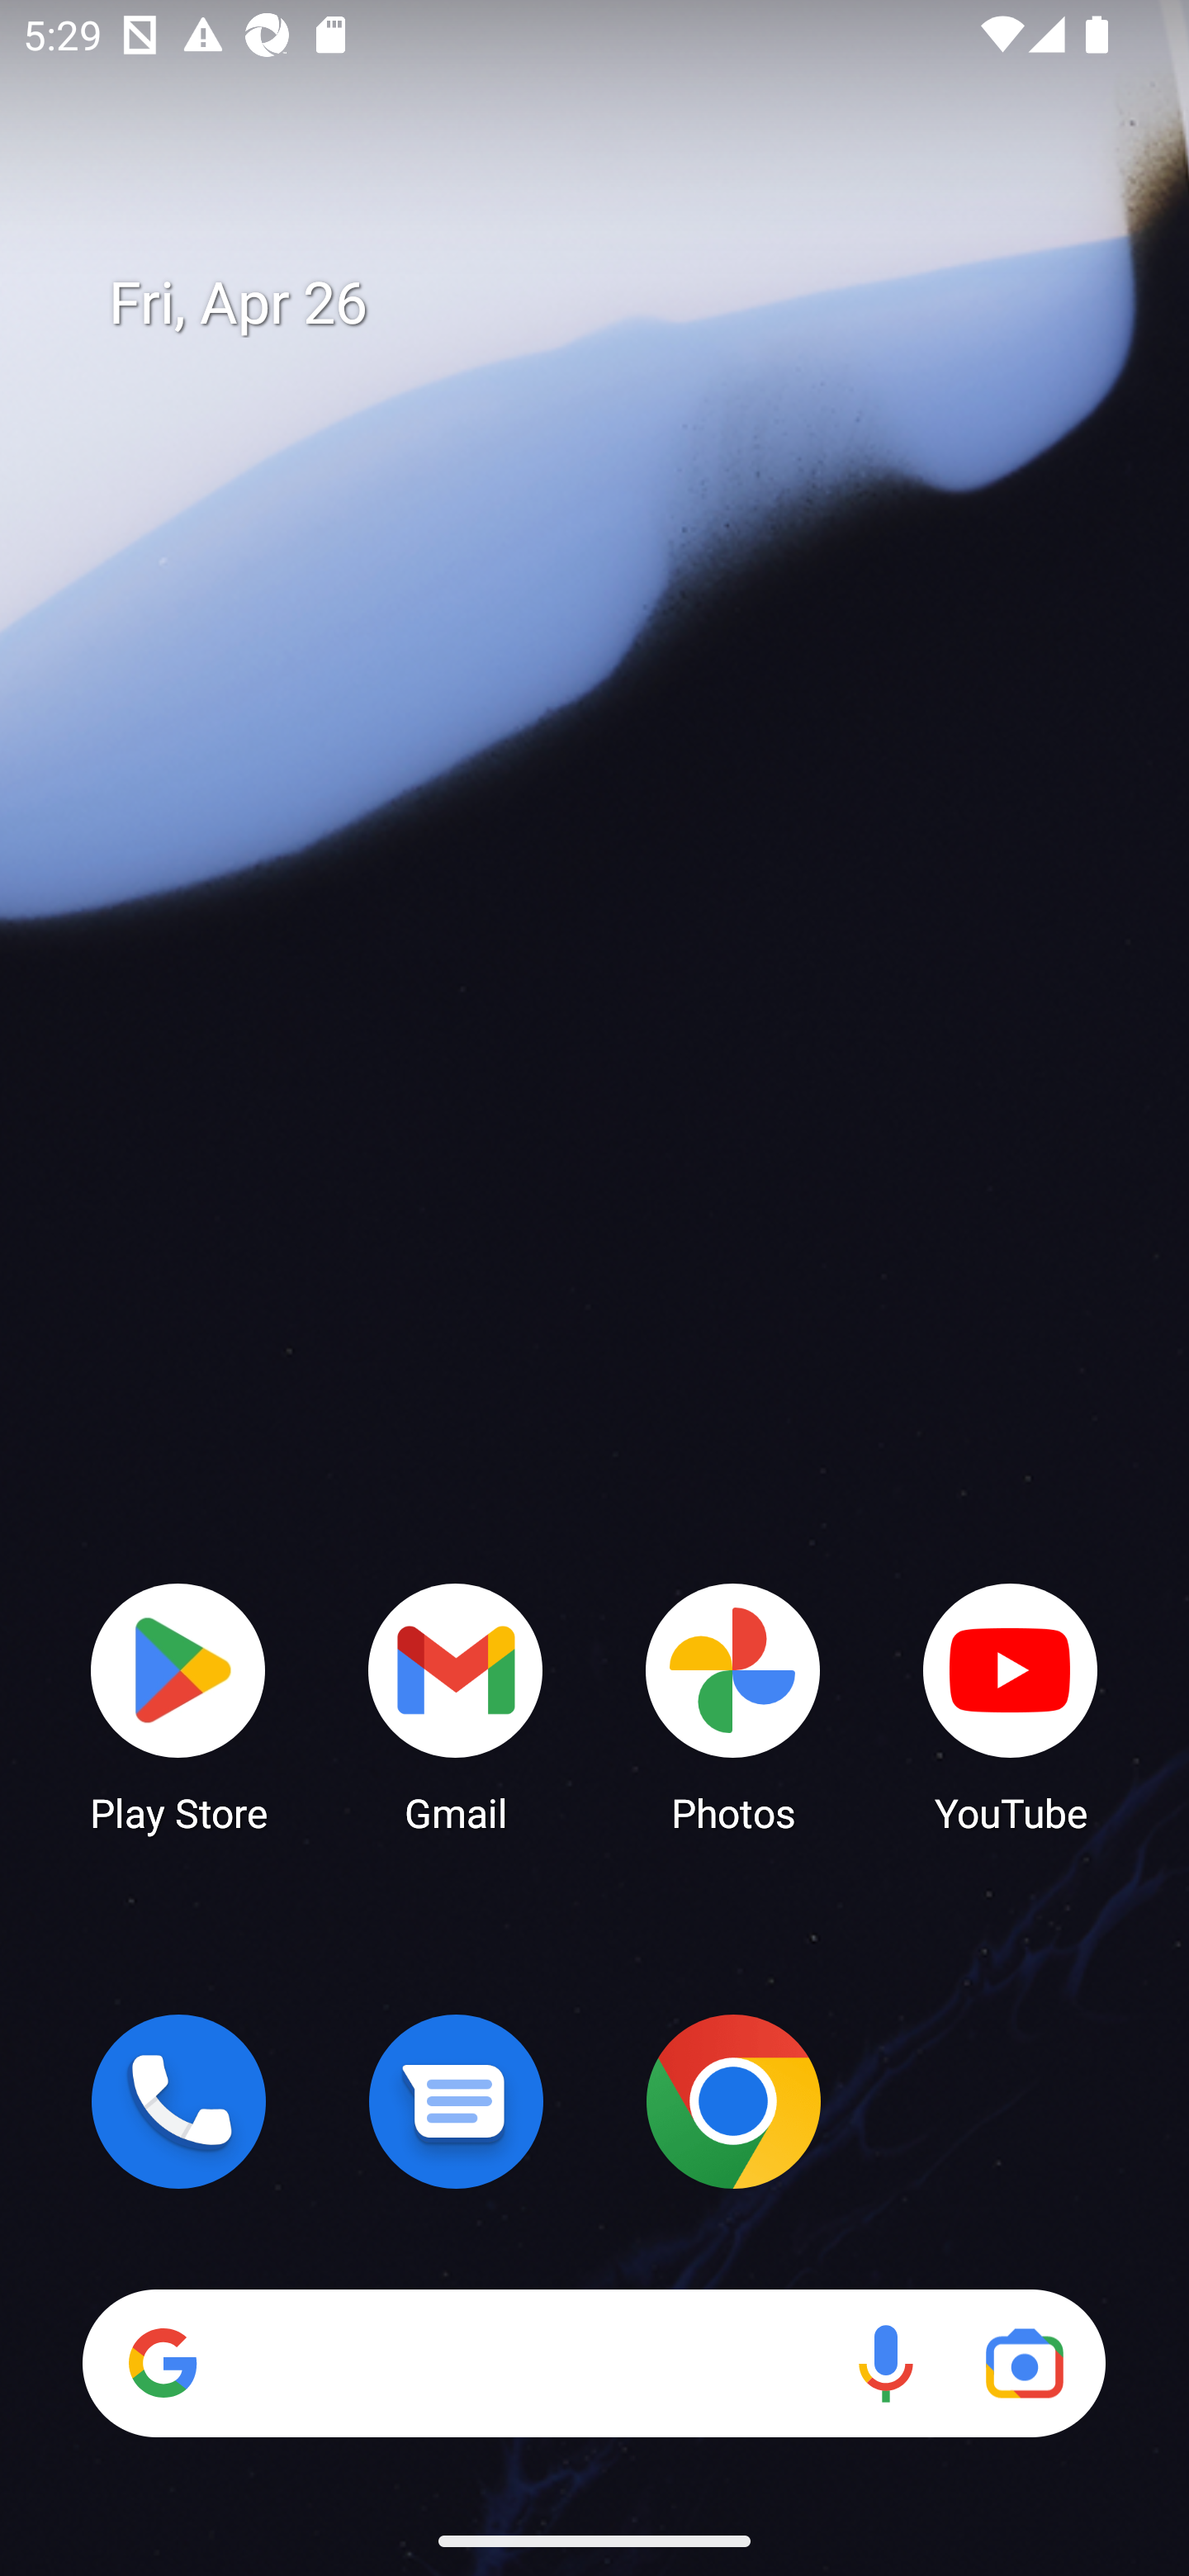 The height and width of the screenshot is (2576, 1189). I want to click on YouTube, so click(1011, 1706).